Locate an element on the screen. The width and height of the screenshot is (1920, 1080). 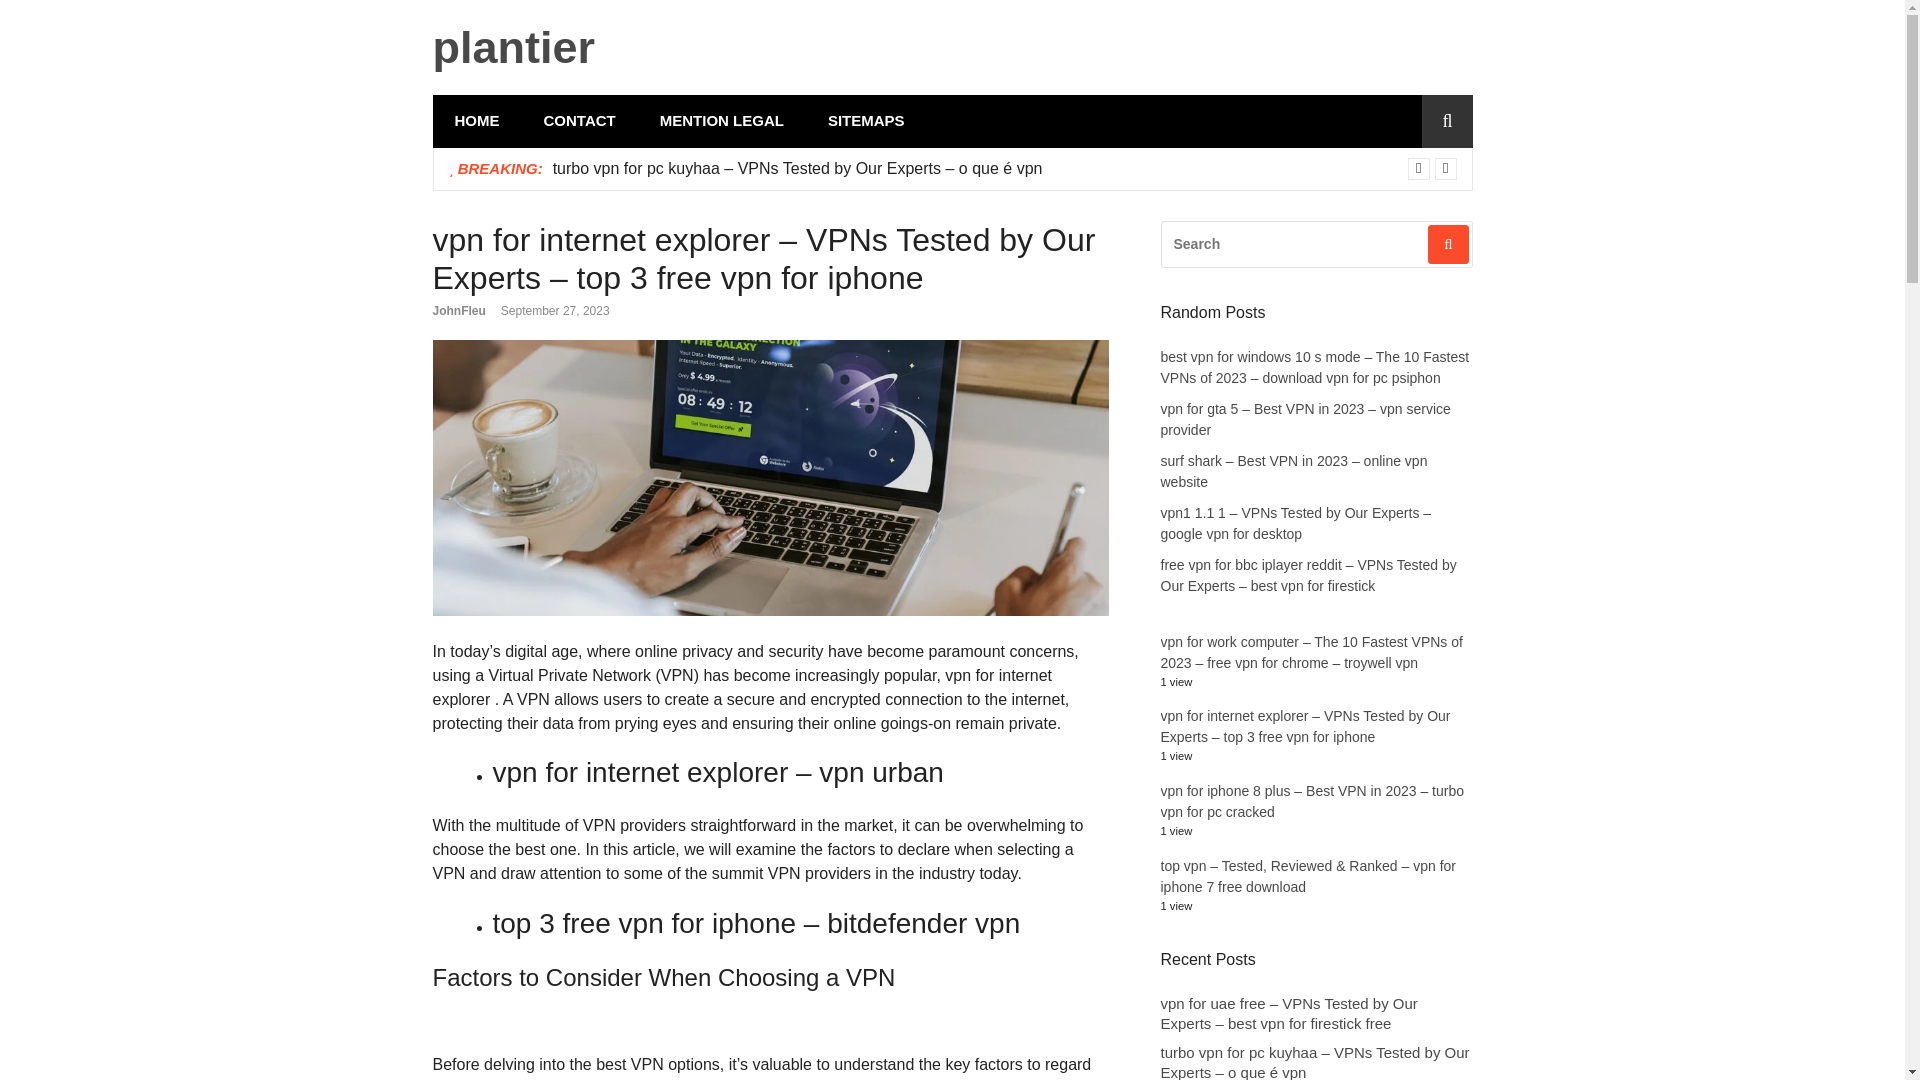
plantier is located at coordinates (514, 47).